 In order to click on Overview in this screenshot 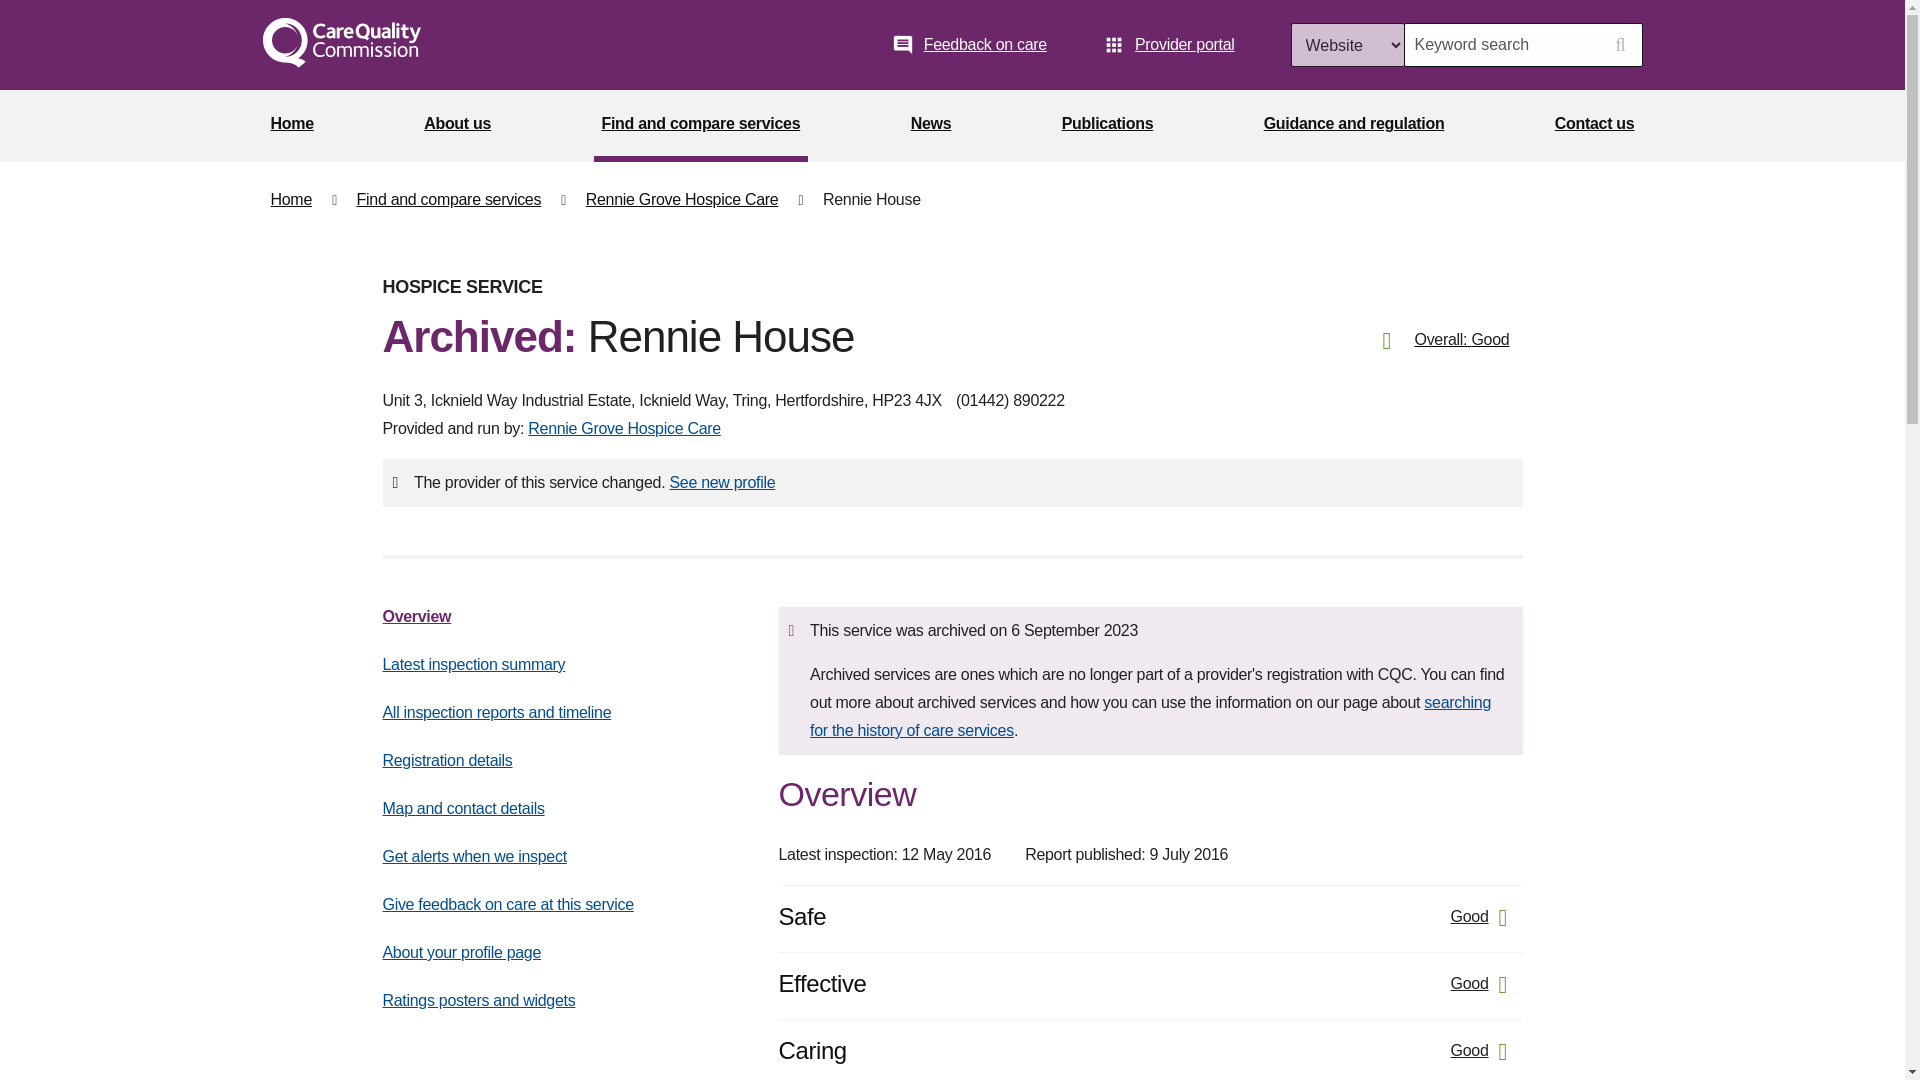, I will do `click(416, 616)`.